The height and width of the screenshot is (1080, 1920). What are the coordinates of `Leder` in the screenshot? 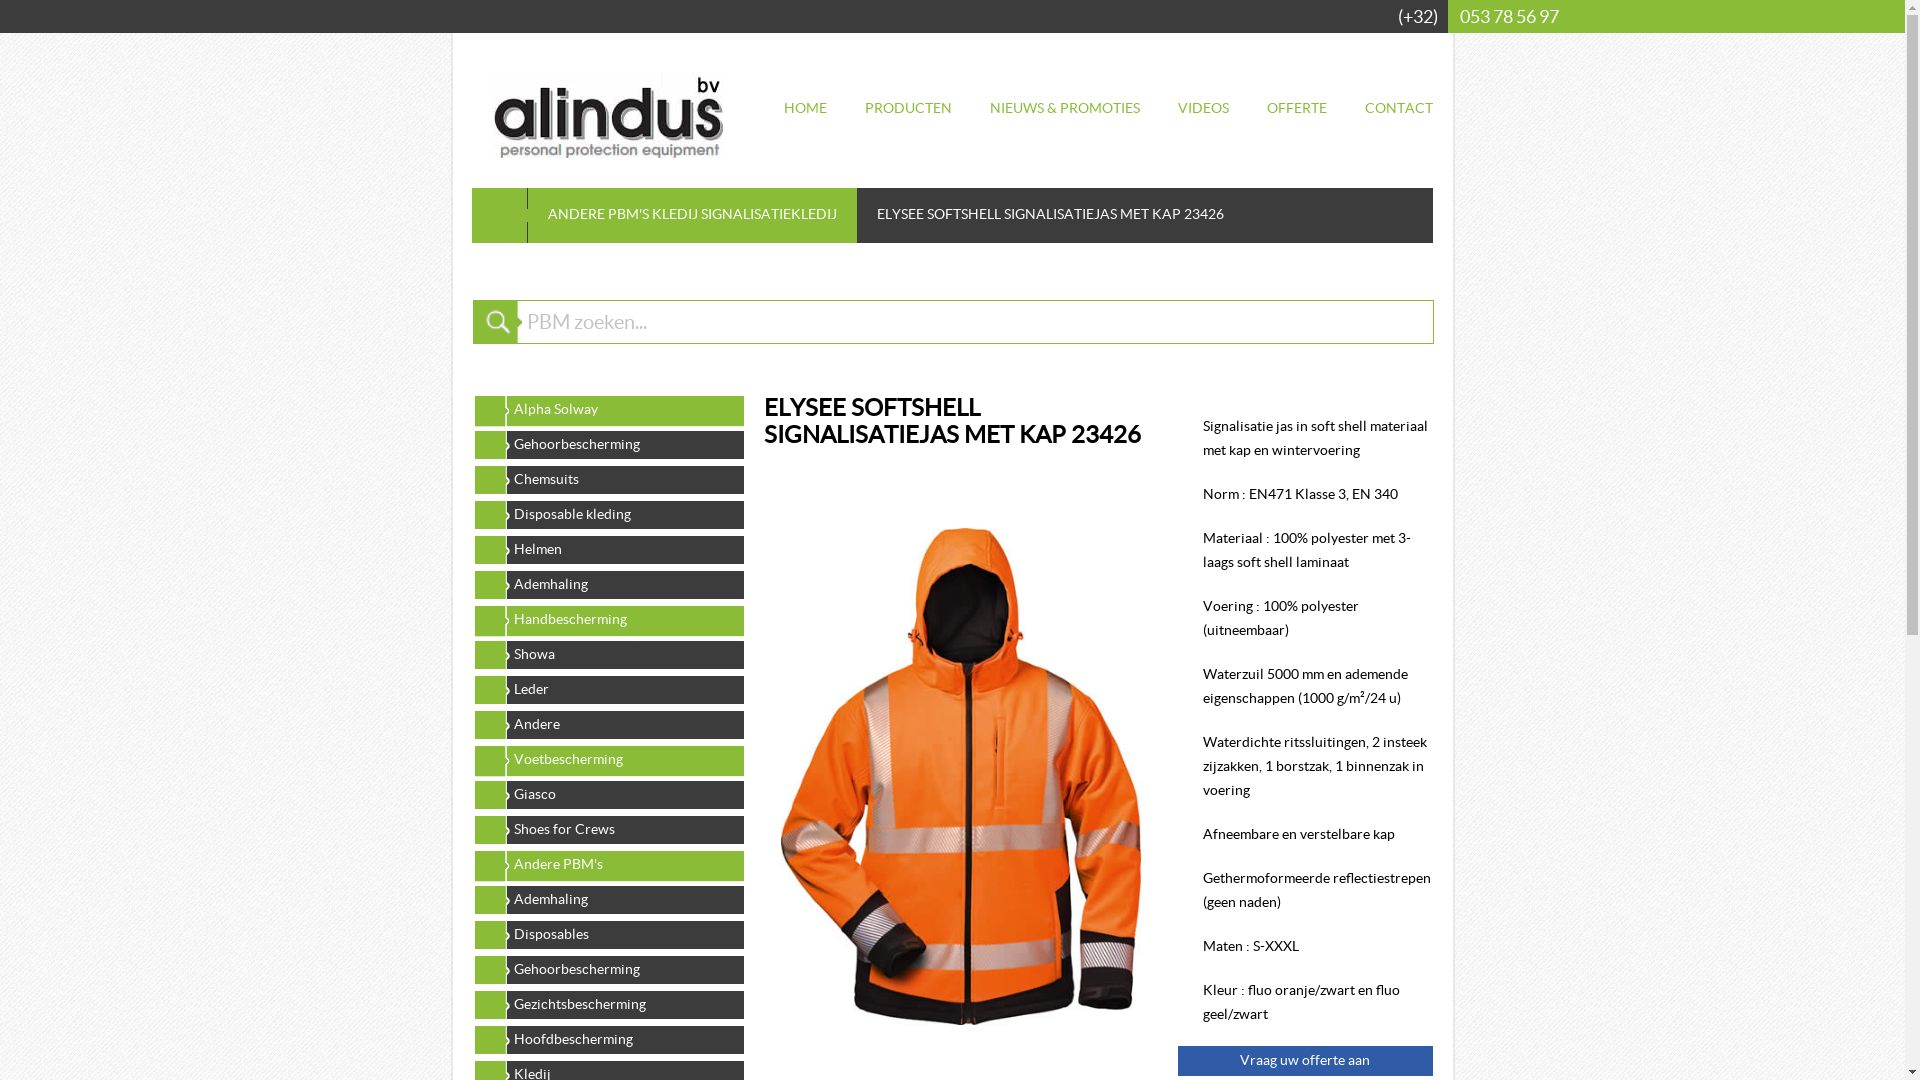 It's located at (608, 689).